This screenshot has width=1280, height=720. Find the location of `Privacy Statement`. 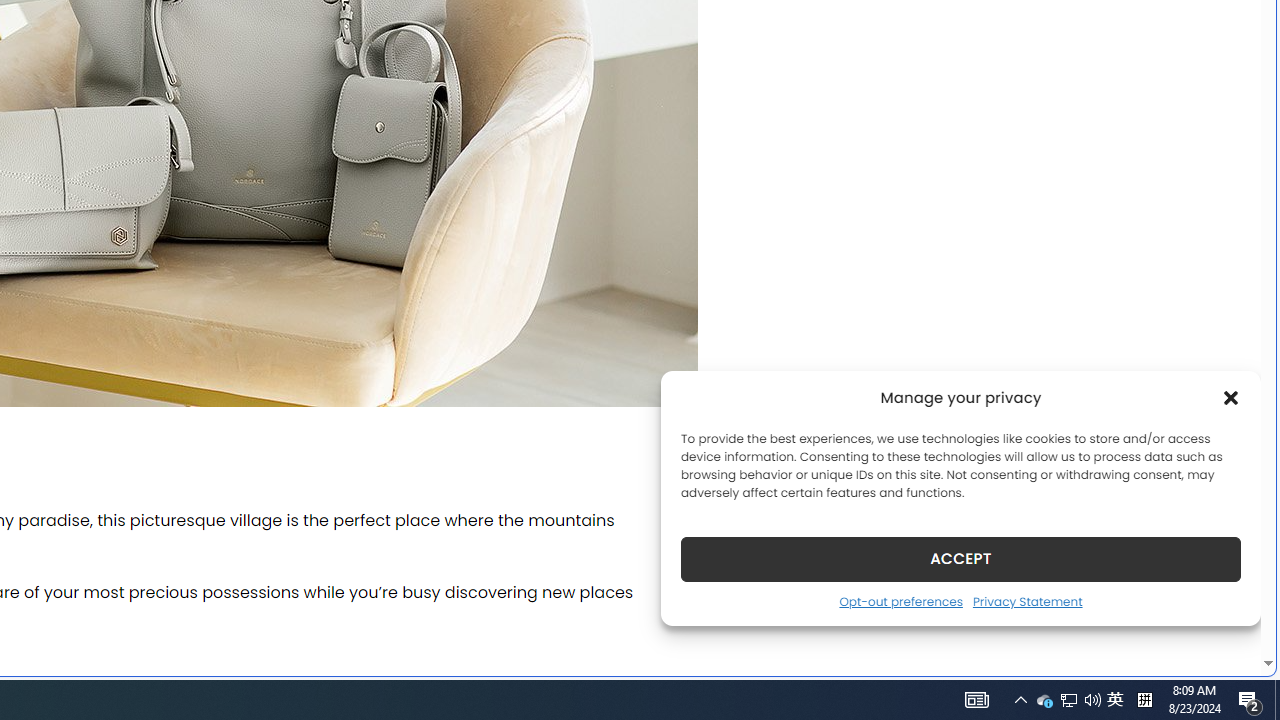

Privacy Statement is located at coordinates (1026, 601).